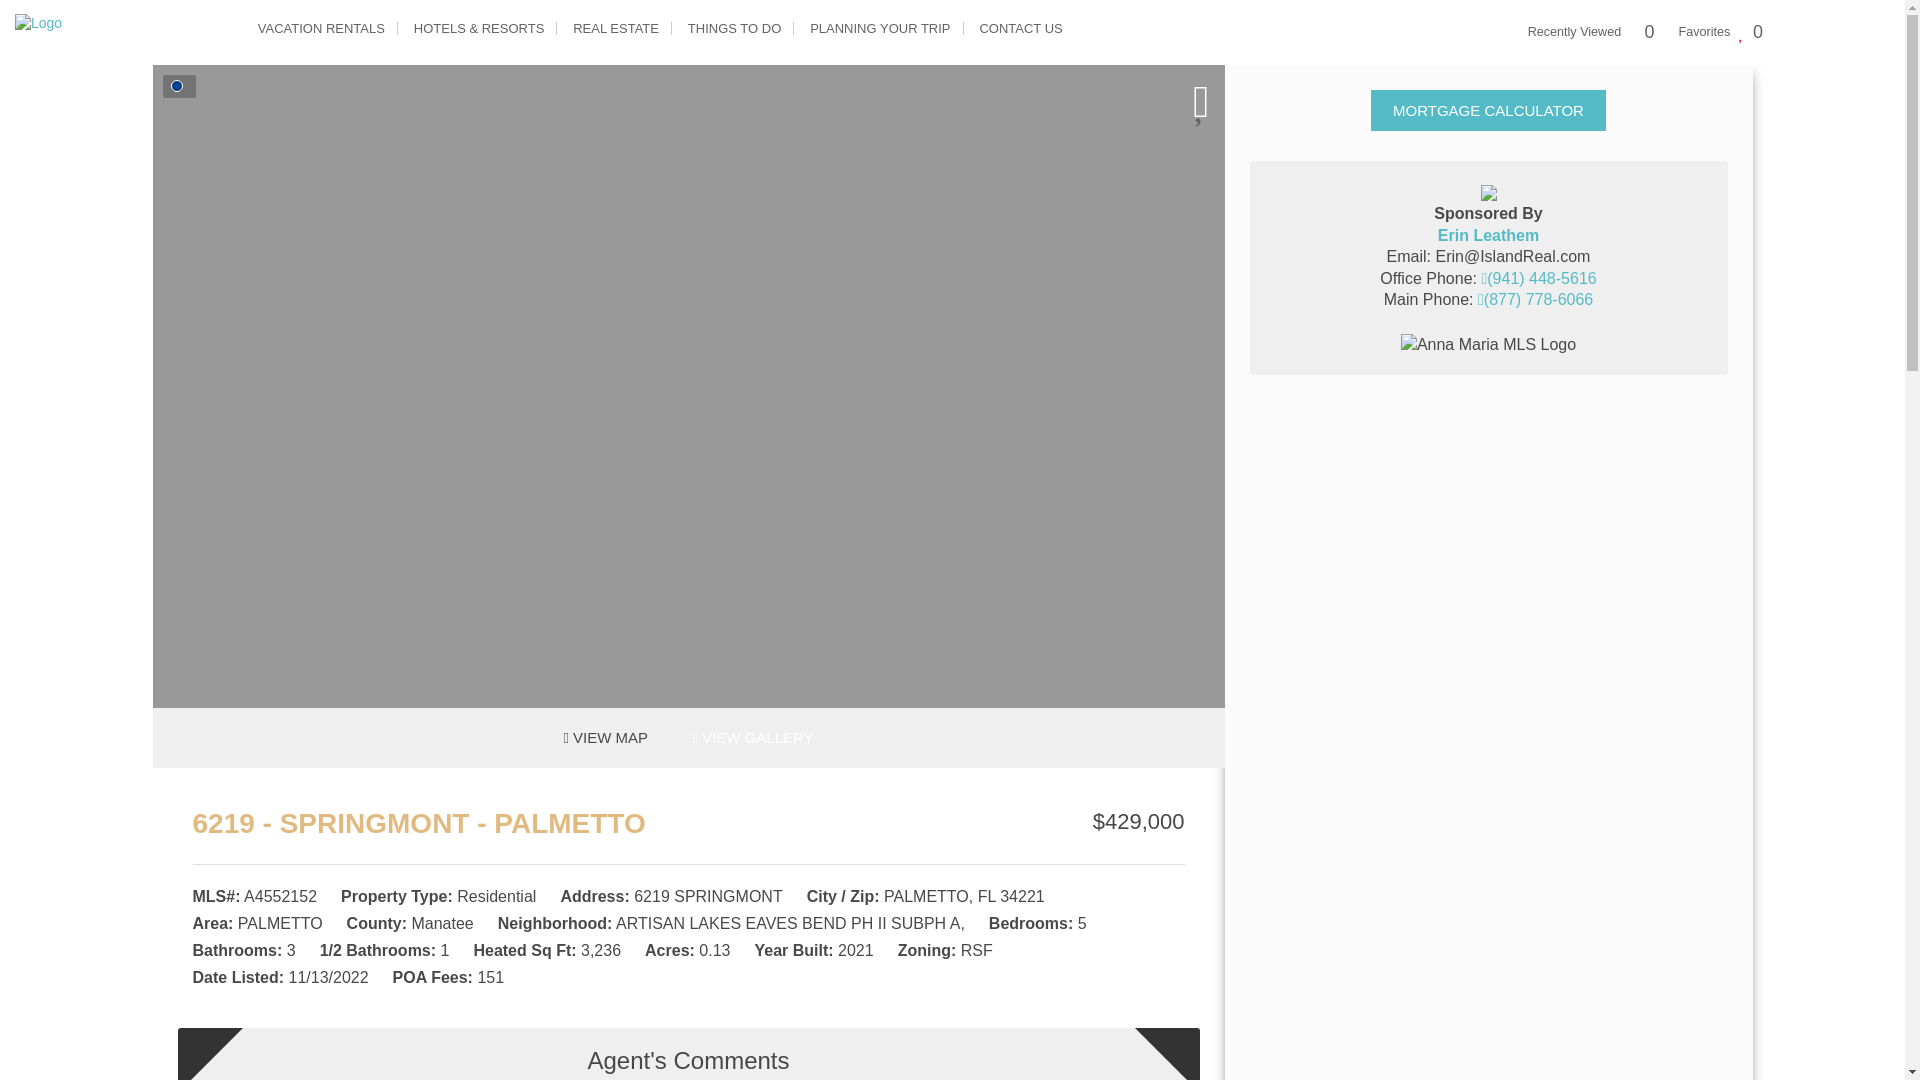  What do you see at coordinates (321, 28) in the screenshot?
I see `VACATION RENTALS` at bounding box center [321, 28].